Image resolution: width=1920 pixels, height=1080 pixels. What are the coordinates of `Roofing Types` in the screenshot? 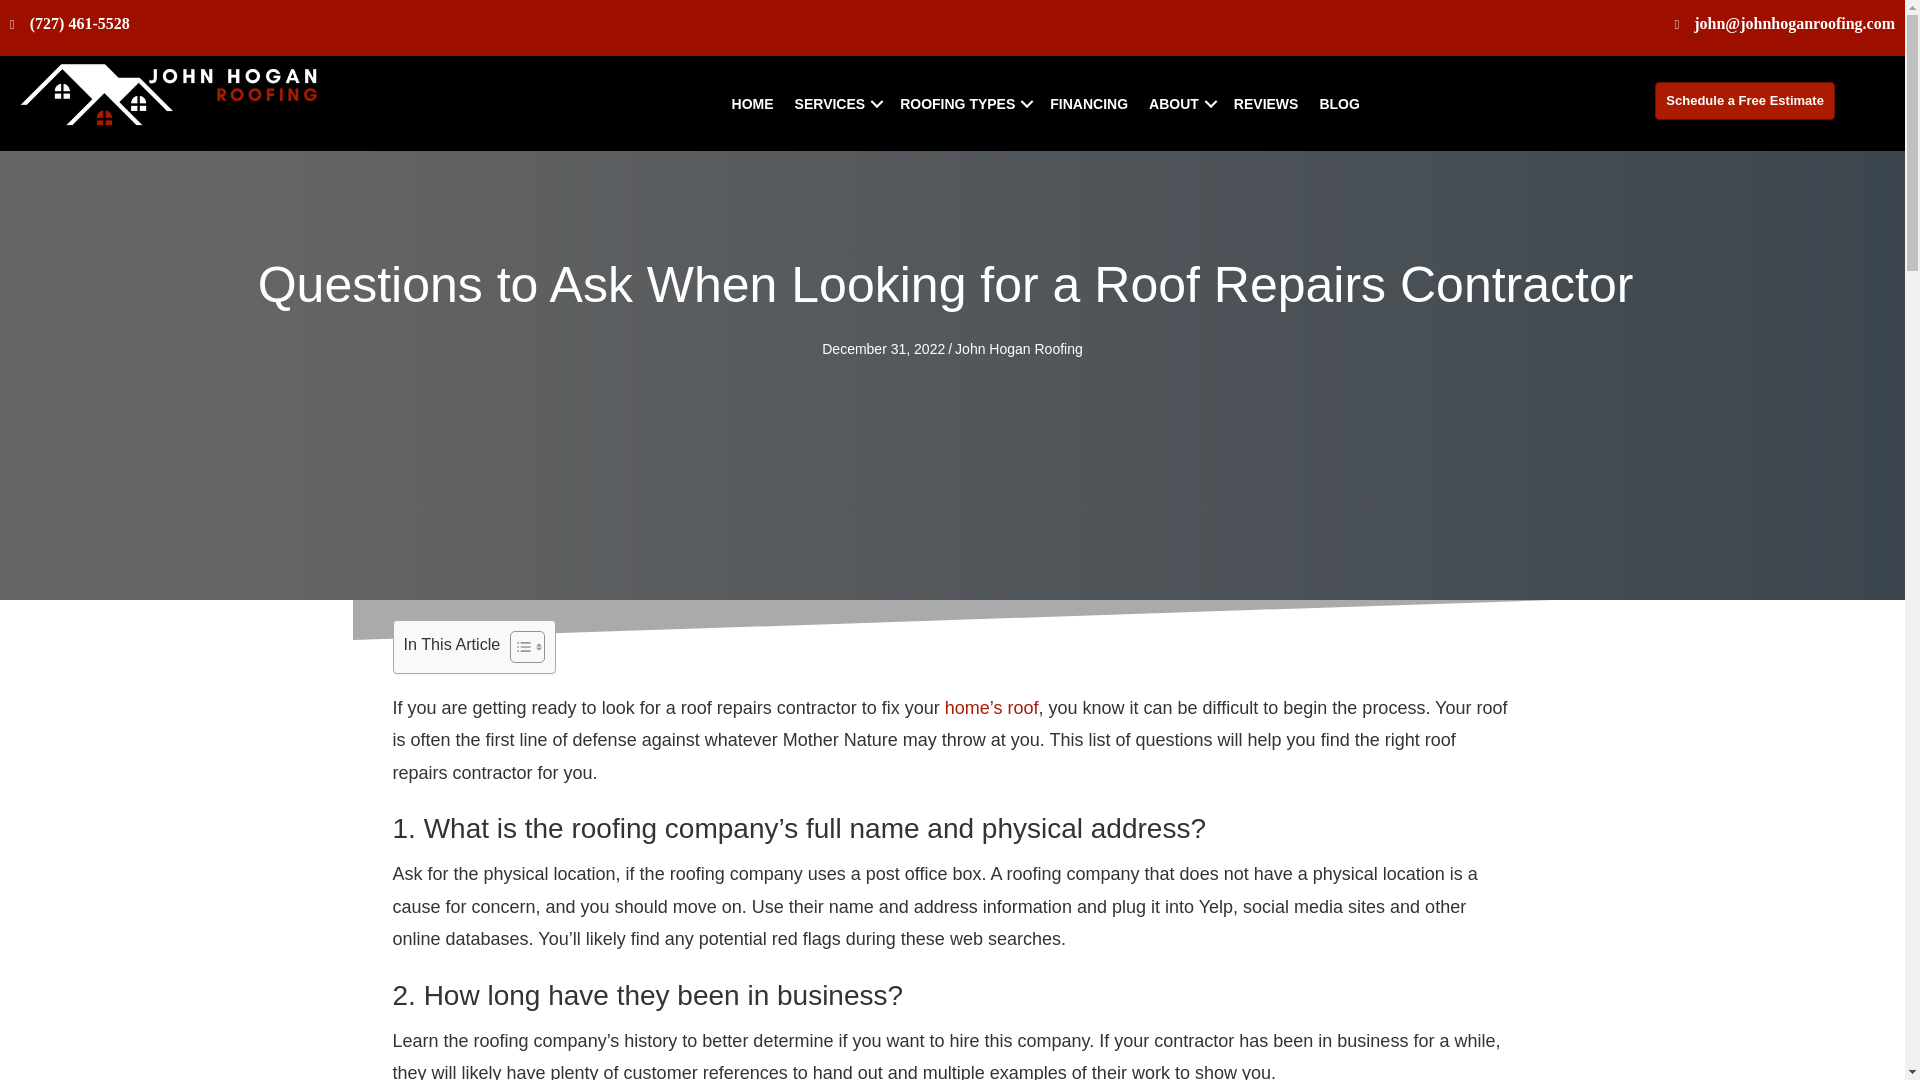 It's located at (964, 104).